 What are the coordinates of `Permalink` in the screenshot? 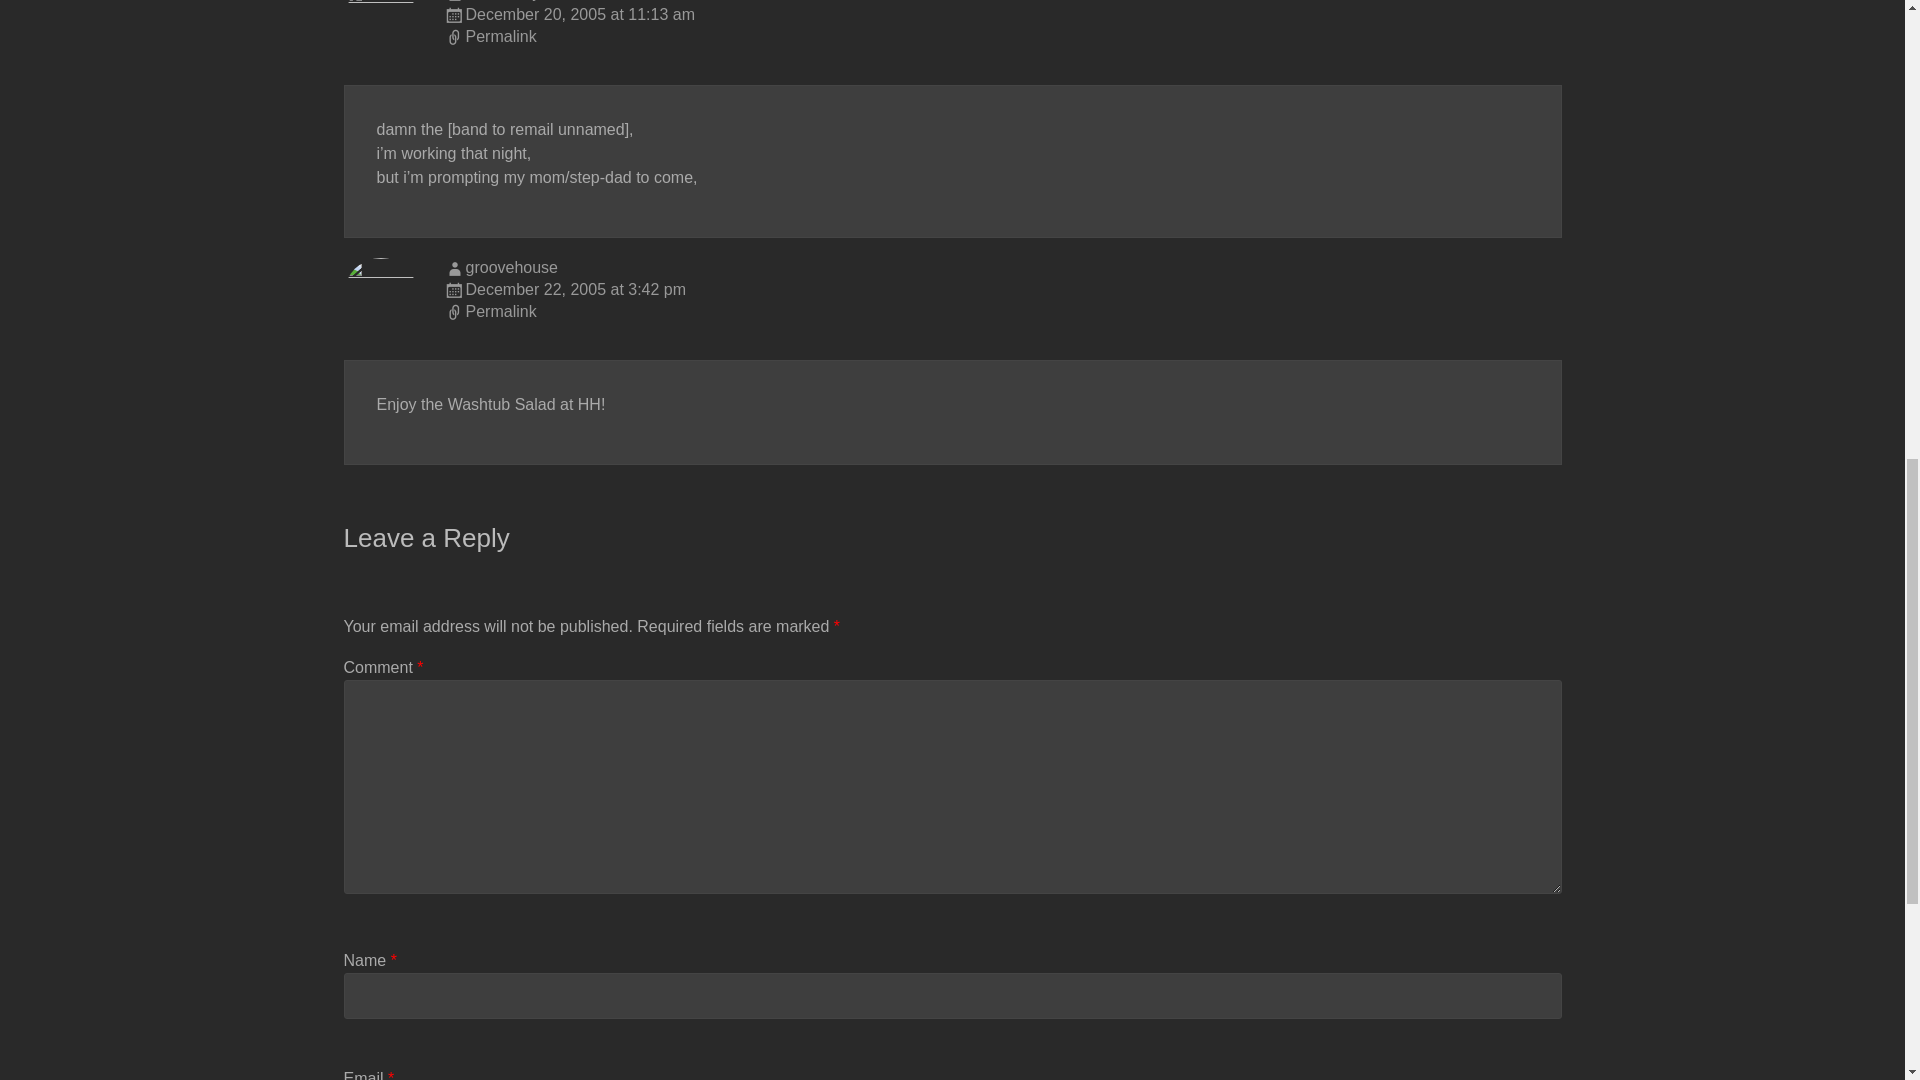 It's located at (1002, 38).